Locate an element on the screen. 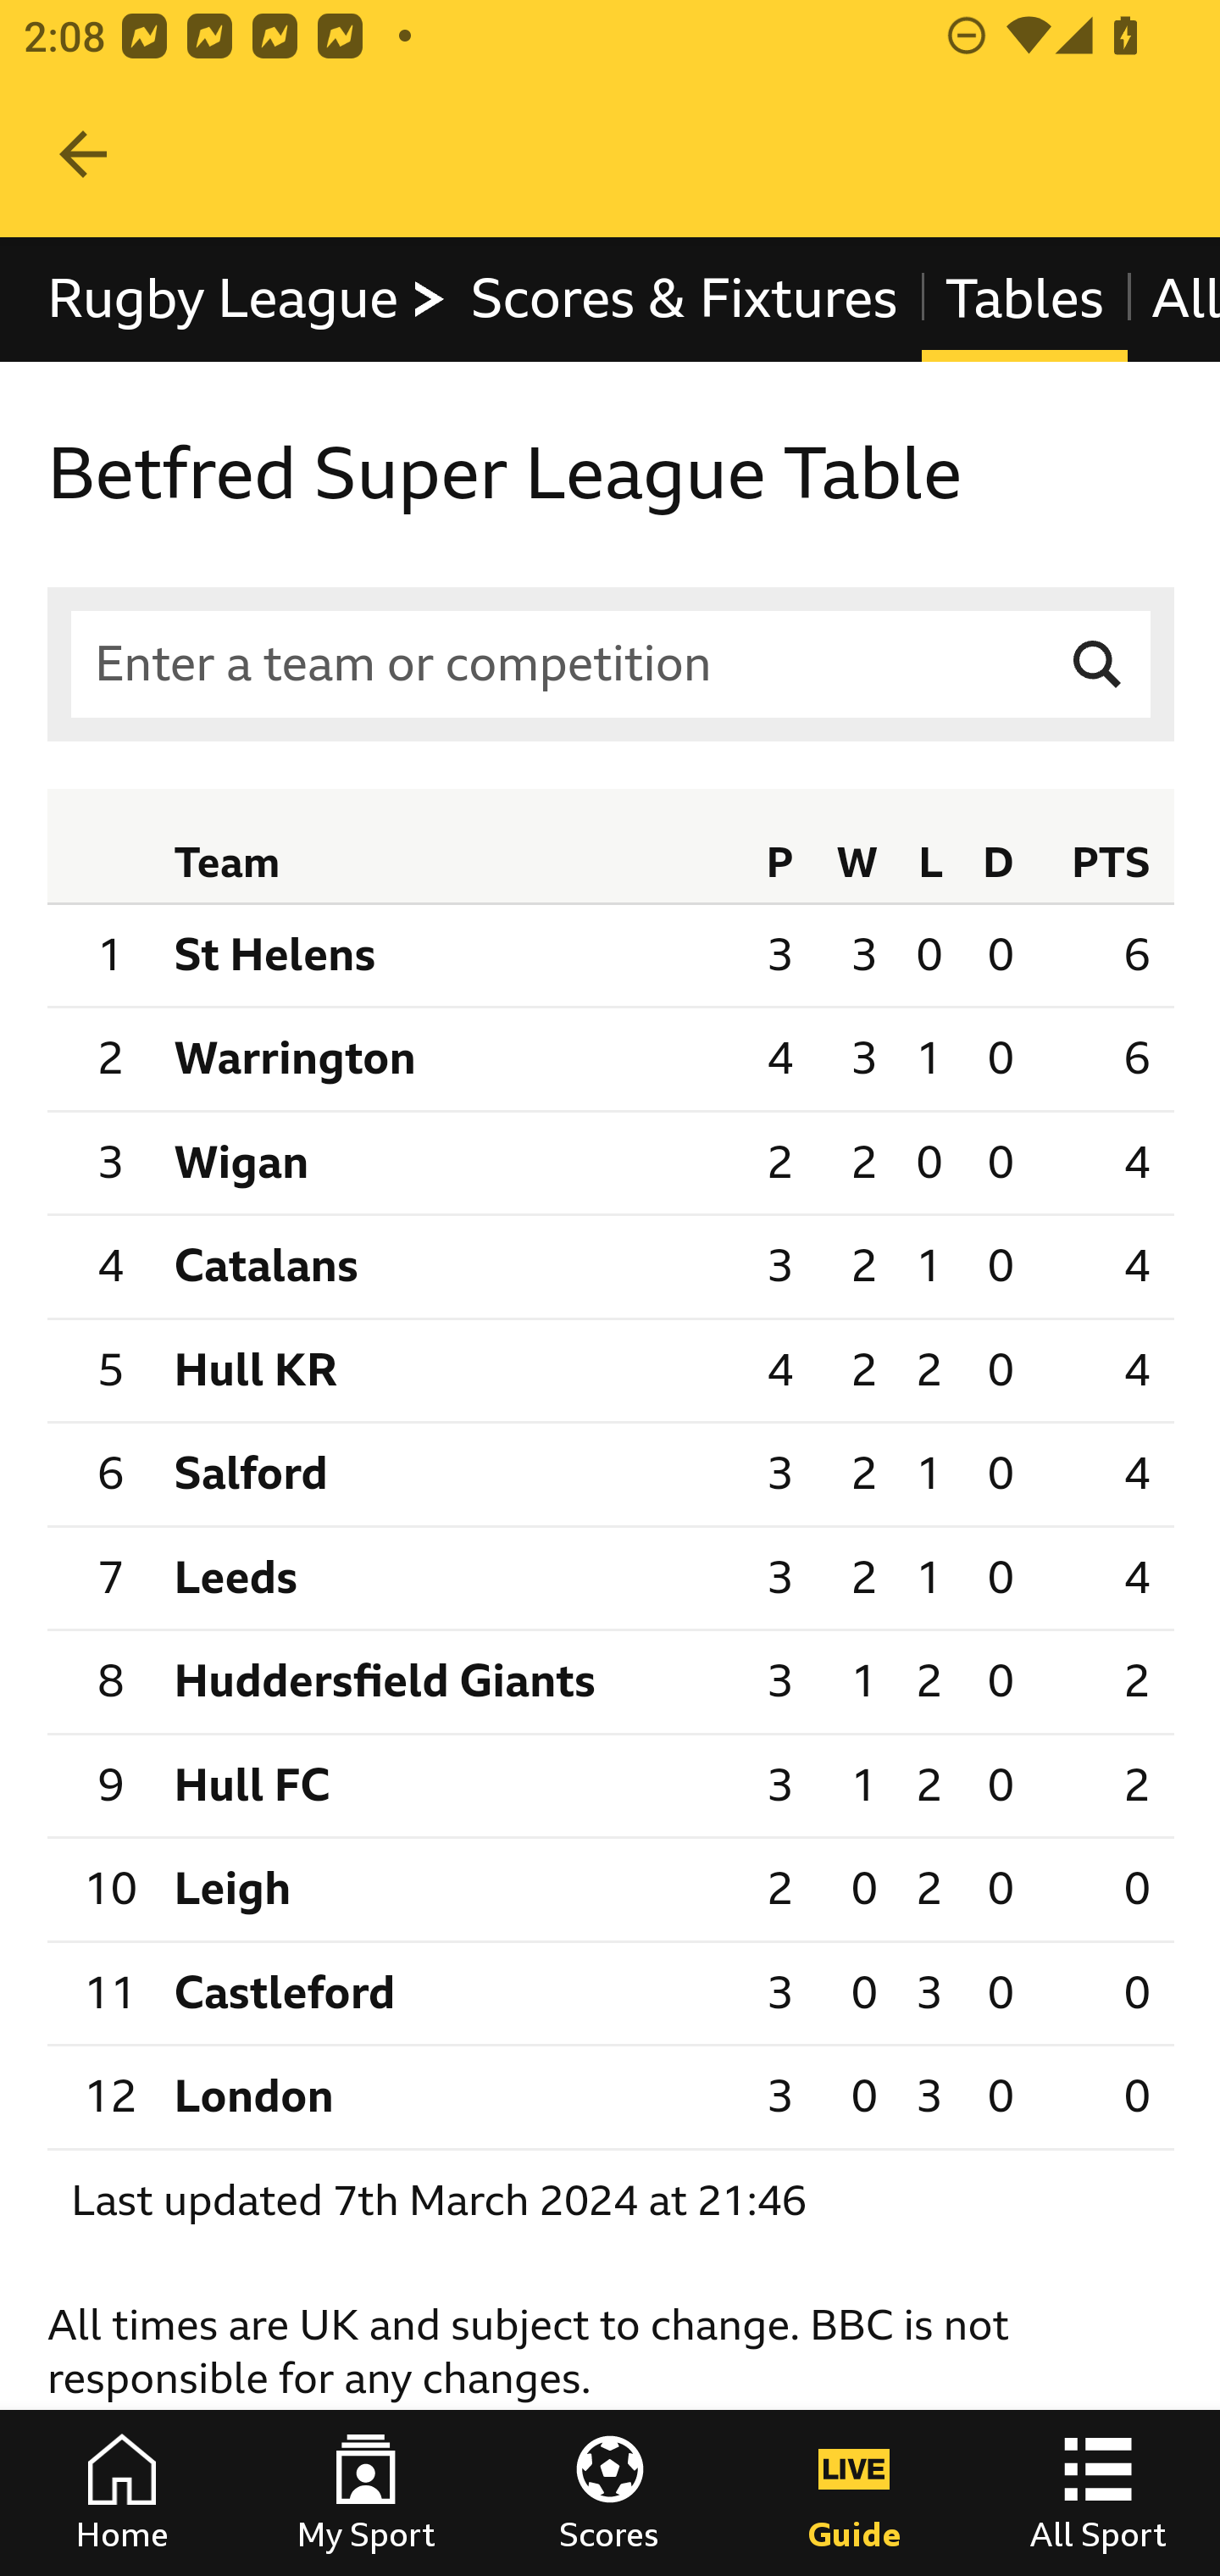 This screenshot has height=2576, width=1220. Hull FC is located at coordinates (451, 1786).